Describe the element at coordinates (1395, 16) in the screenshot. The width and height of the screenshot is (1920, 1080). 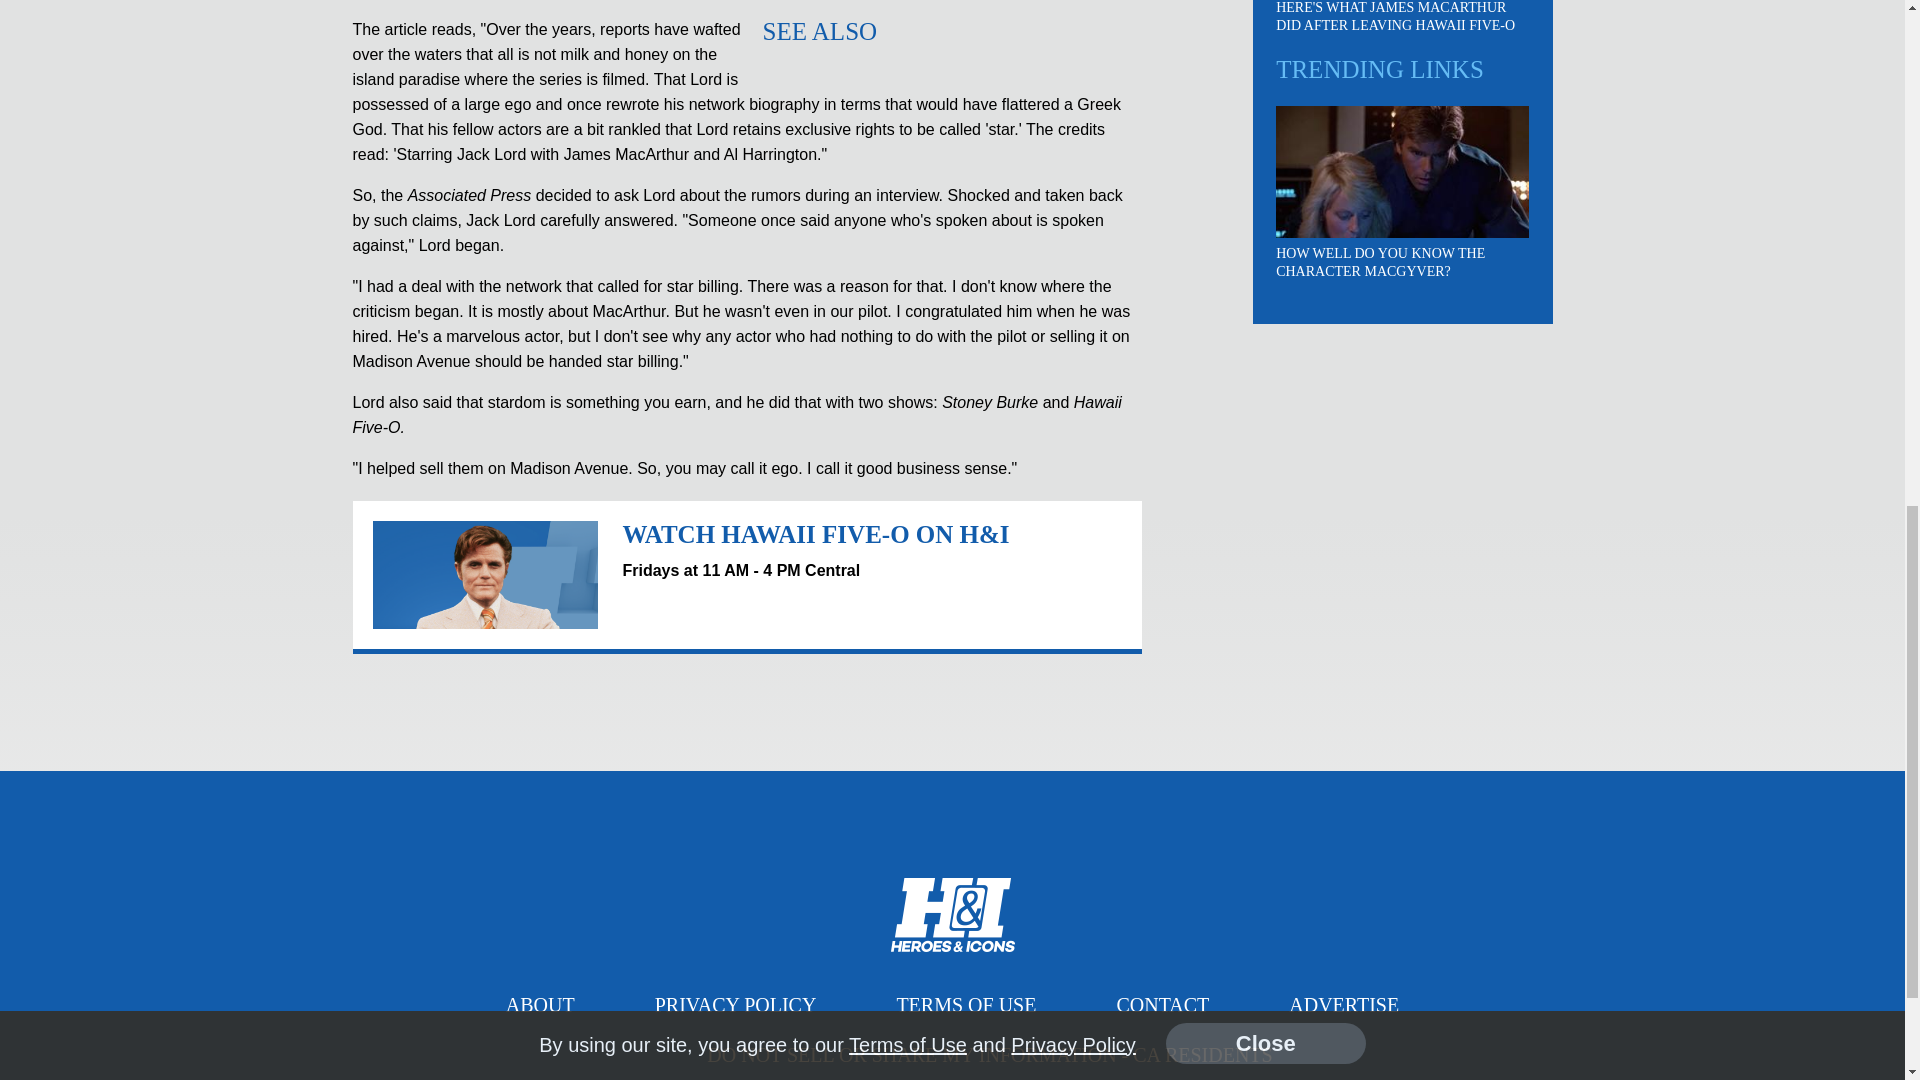
I see `HERE'S WHAT JAMES MACARTHUR DID AFTER LEAVING HAWAII FIVE-O` at that location.